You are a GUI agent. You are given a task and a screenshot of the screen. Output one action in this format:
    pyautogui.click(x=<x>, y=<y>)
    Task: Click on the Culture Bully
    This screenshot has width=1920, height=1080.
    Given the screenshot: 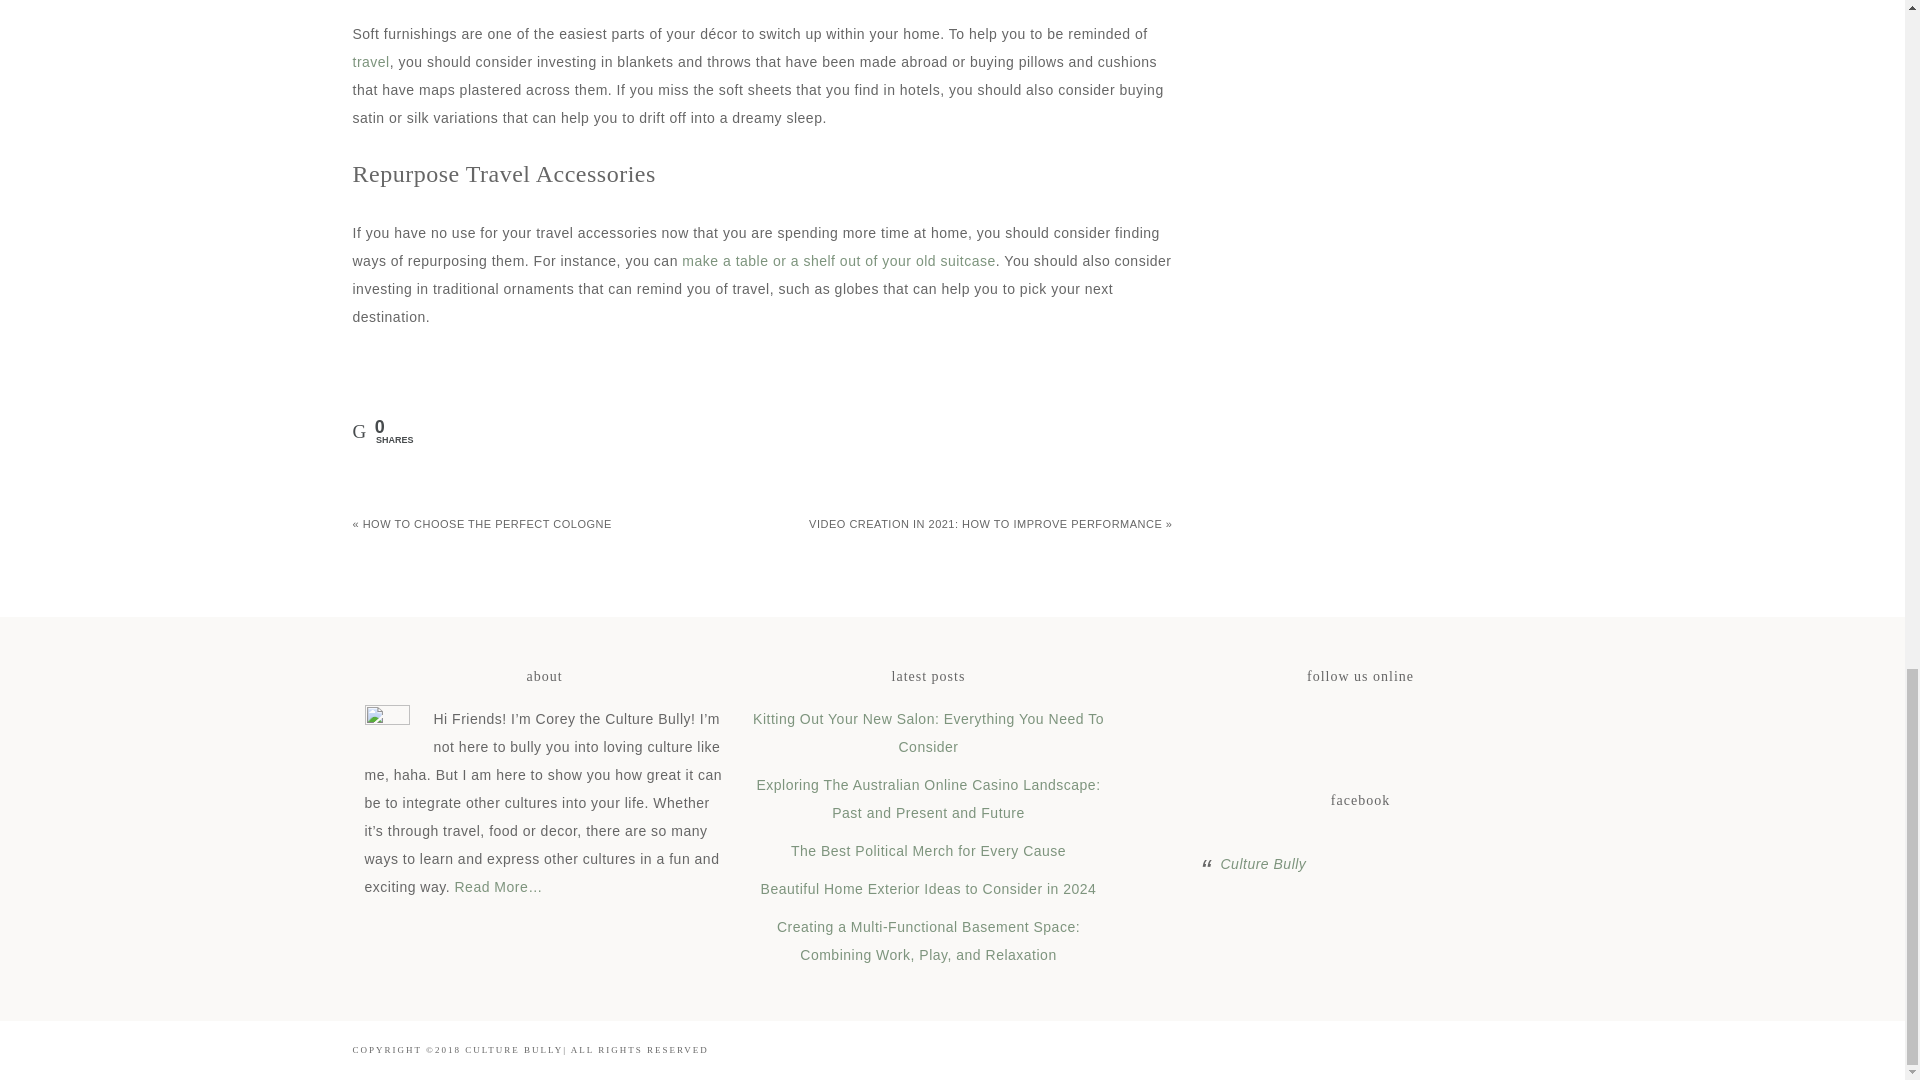 What is the action you would take?
    pyautogui.click(x=1262, y=864)
    